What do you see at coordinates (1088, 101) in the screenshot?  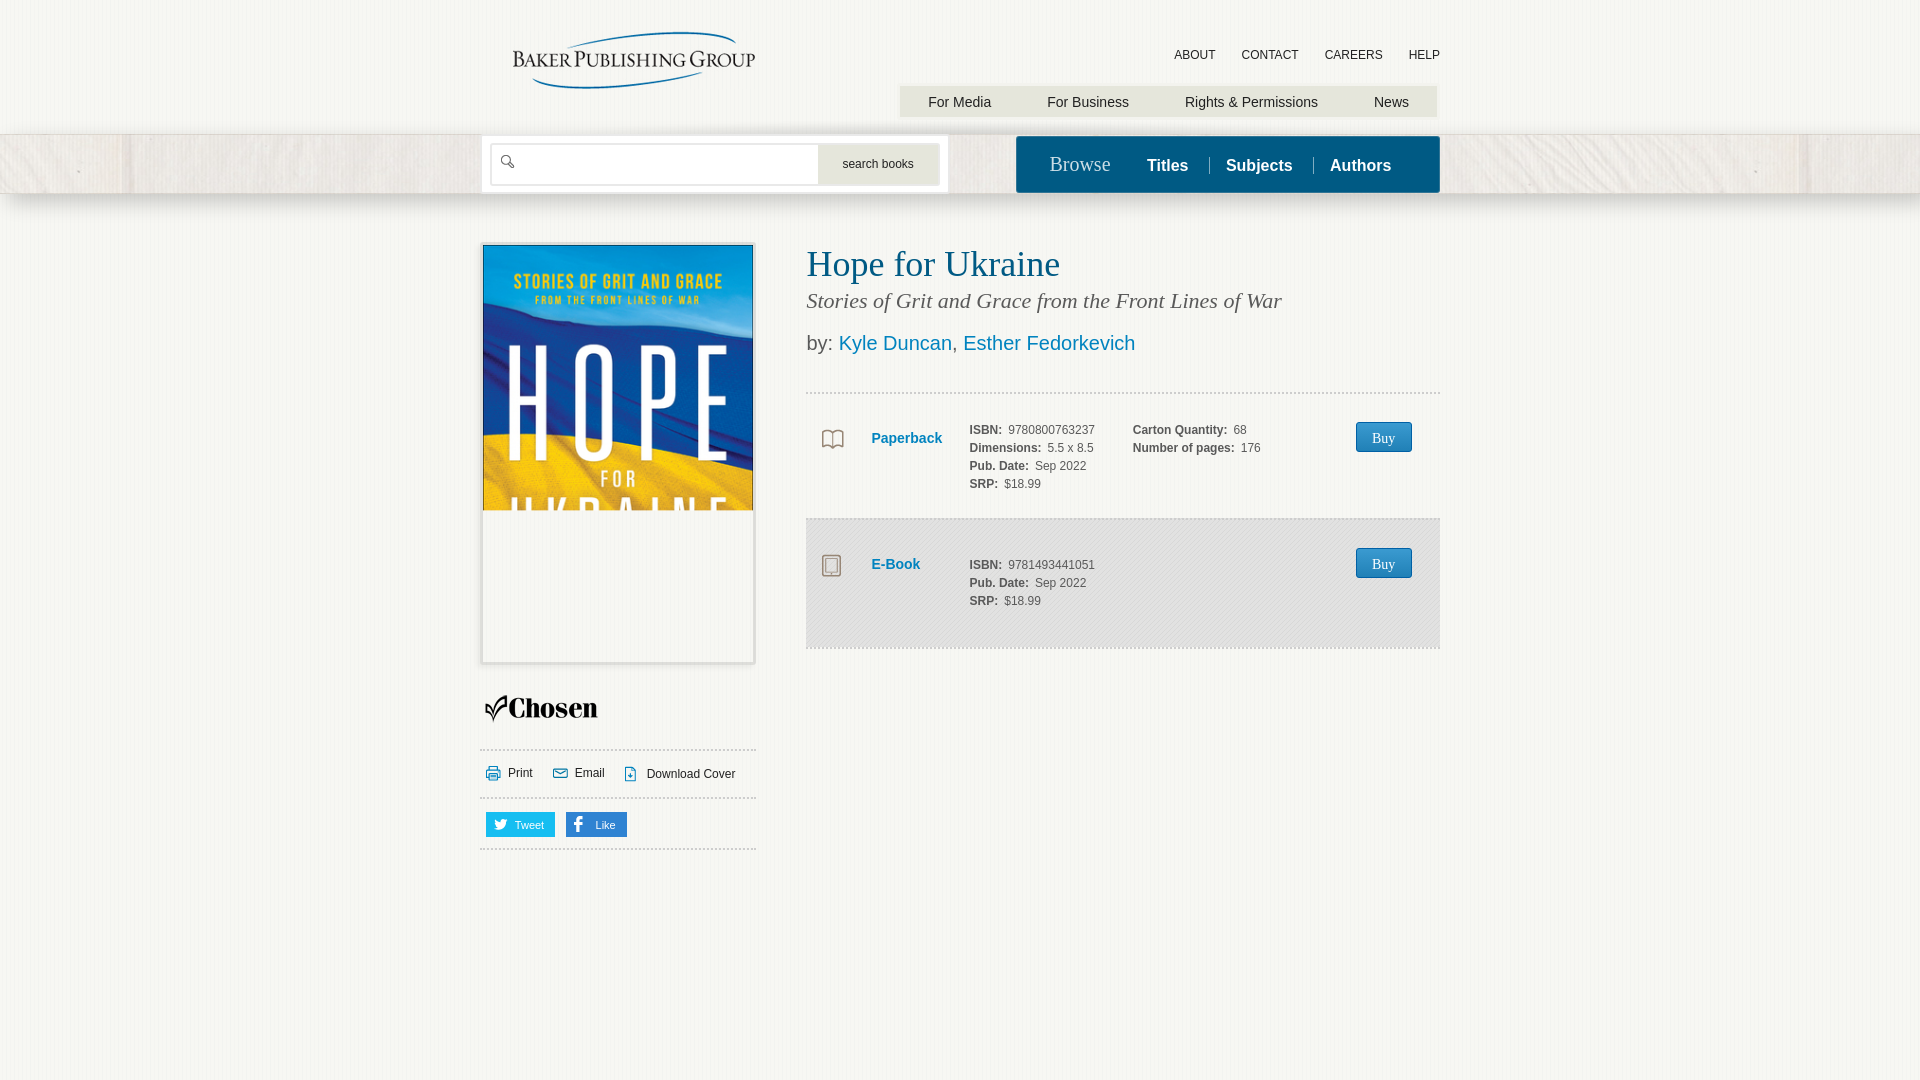 I see `For Business` at bounding box center [1088, 101].